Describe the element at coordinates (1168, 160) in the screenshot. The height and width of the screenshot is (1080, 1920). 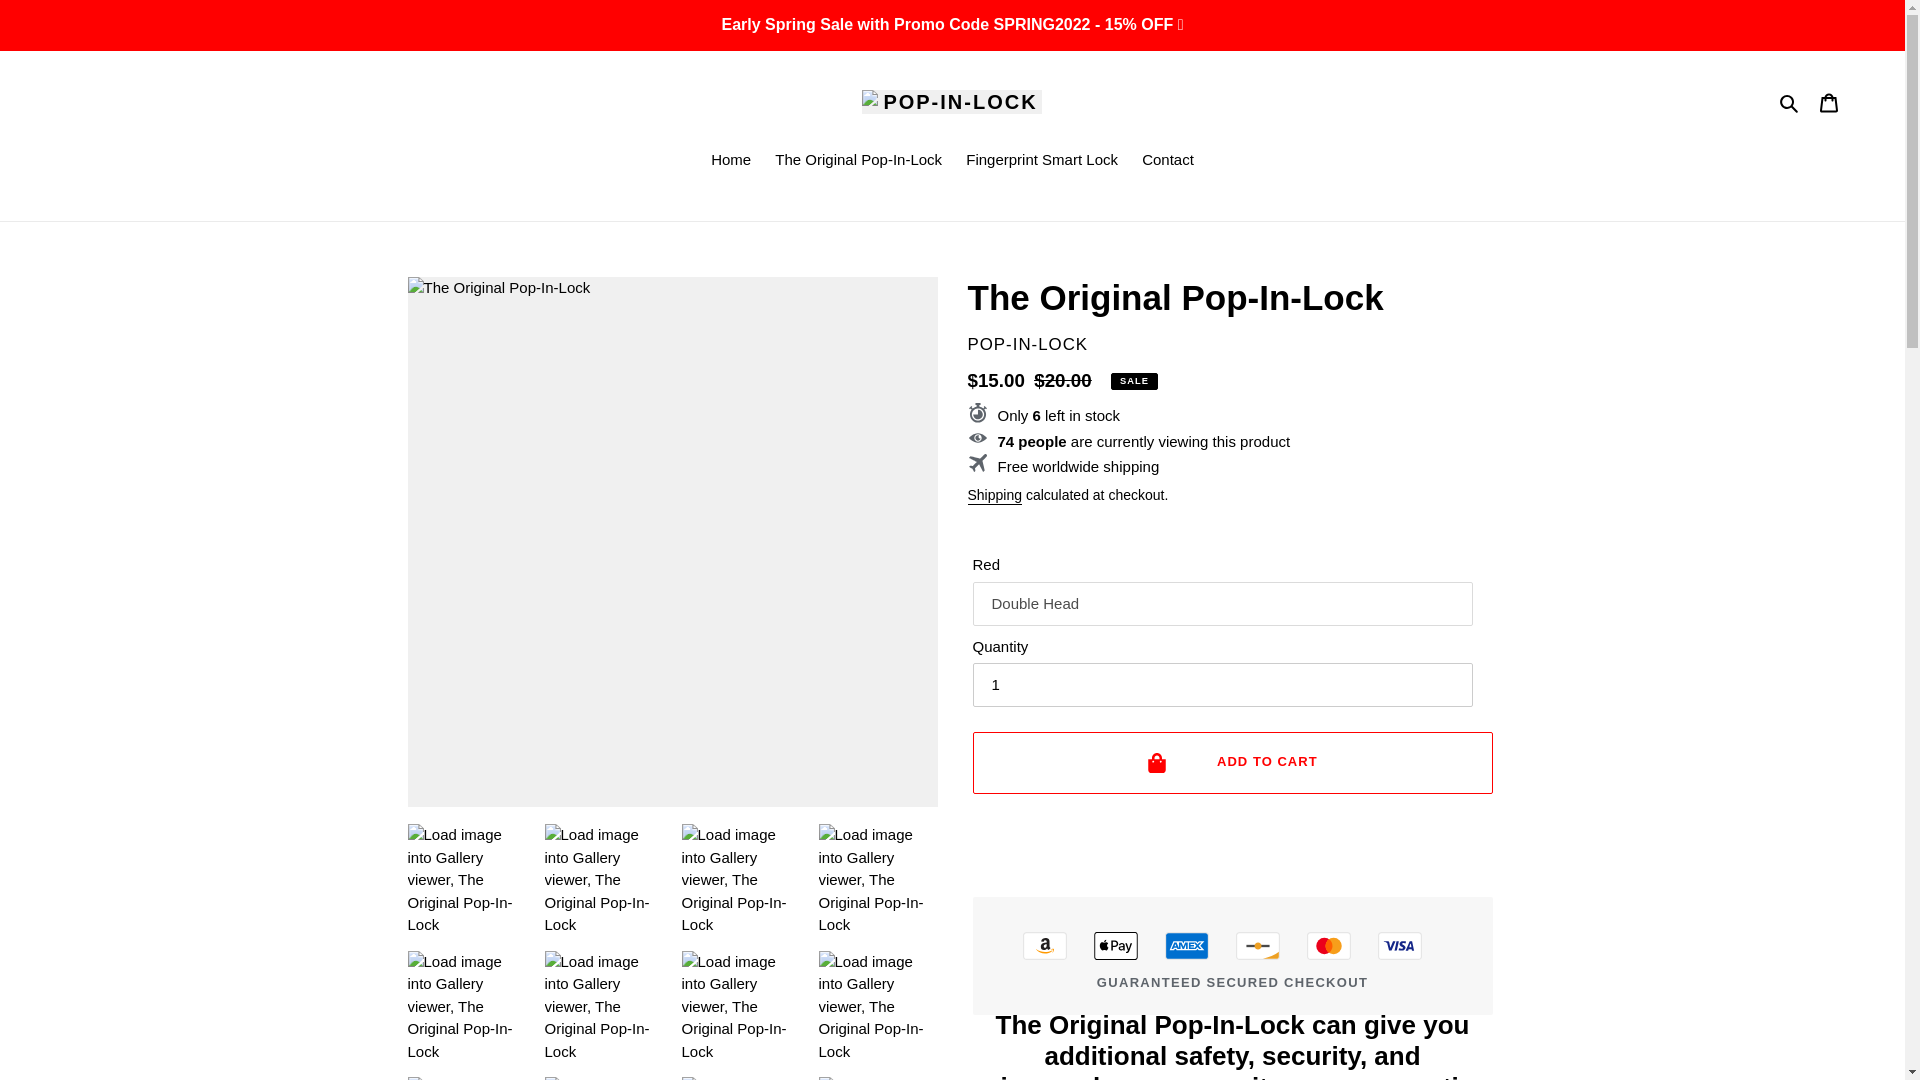
I see `Contact` at that location.